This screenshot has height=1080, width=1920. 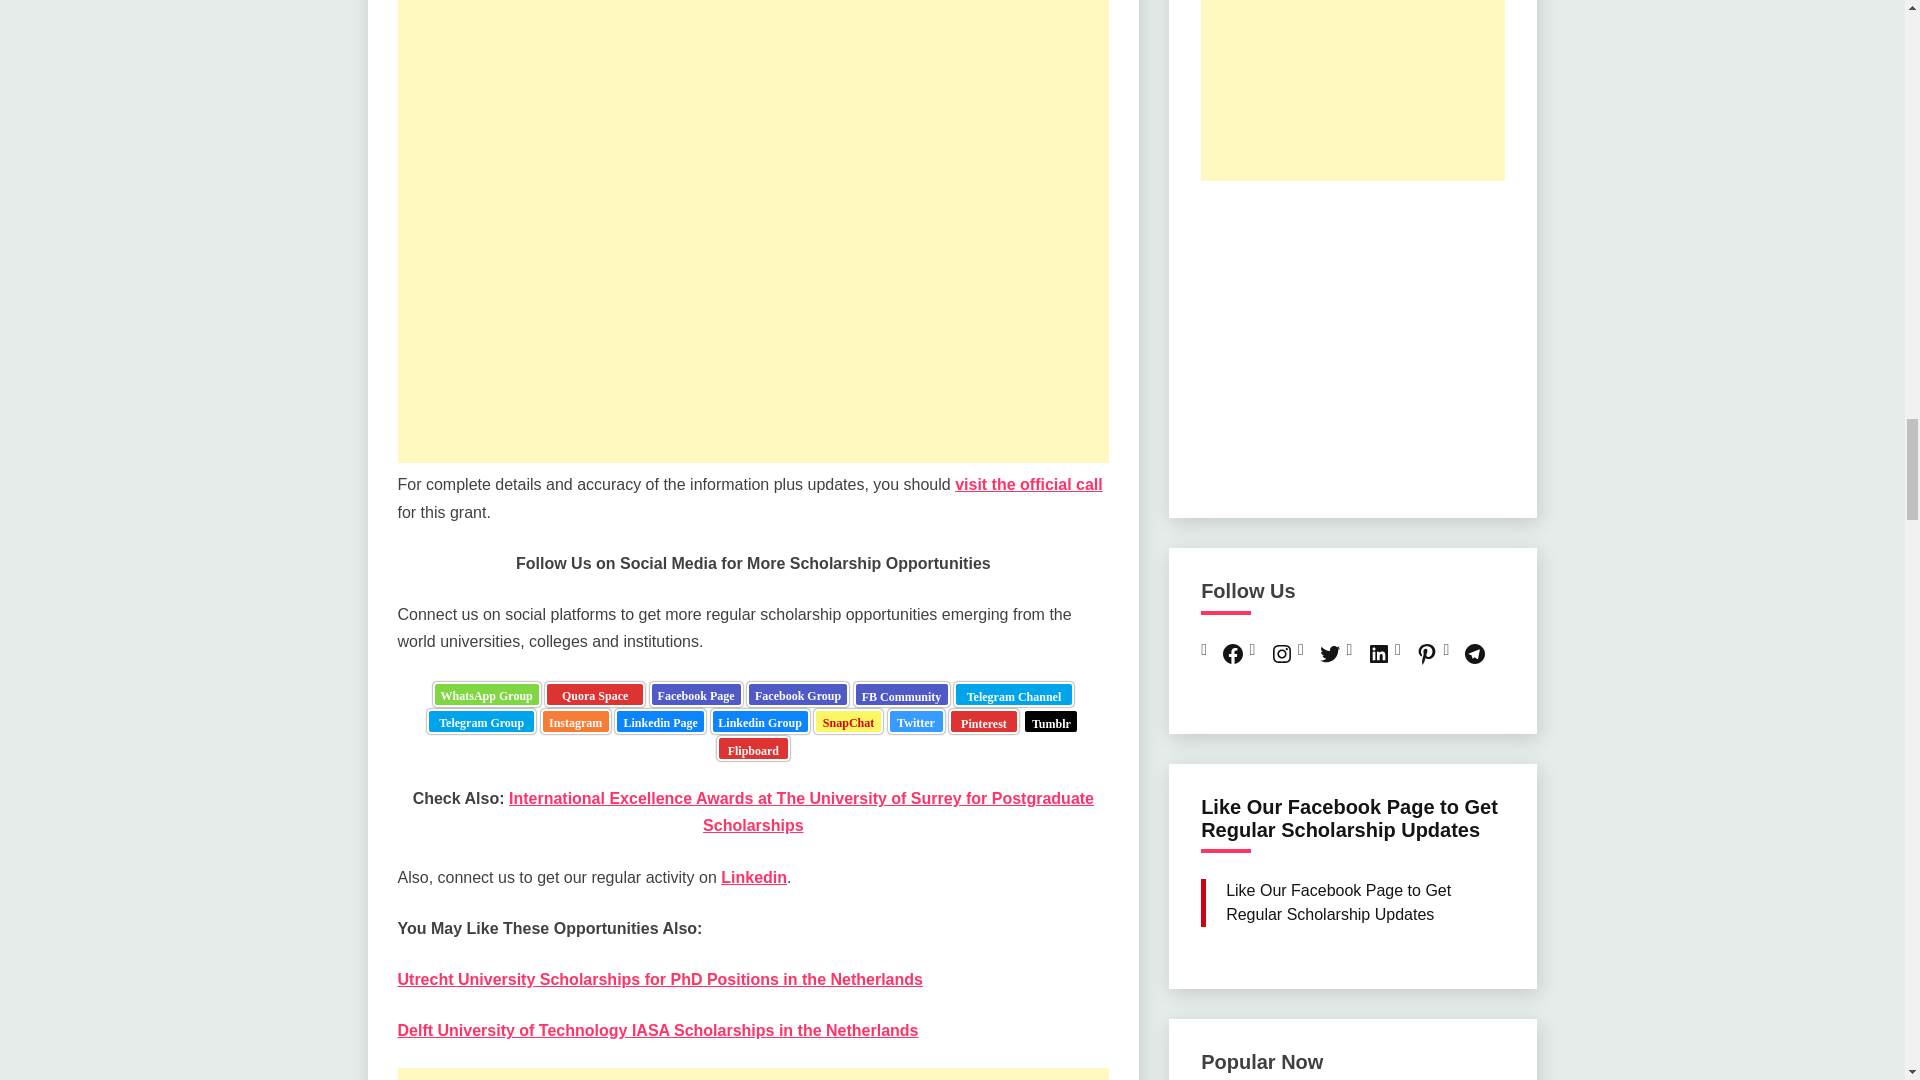 I want to click on Facebook Page, so click(x=696, y=694).